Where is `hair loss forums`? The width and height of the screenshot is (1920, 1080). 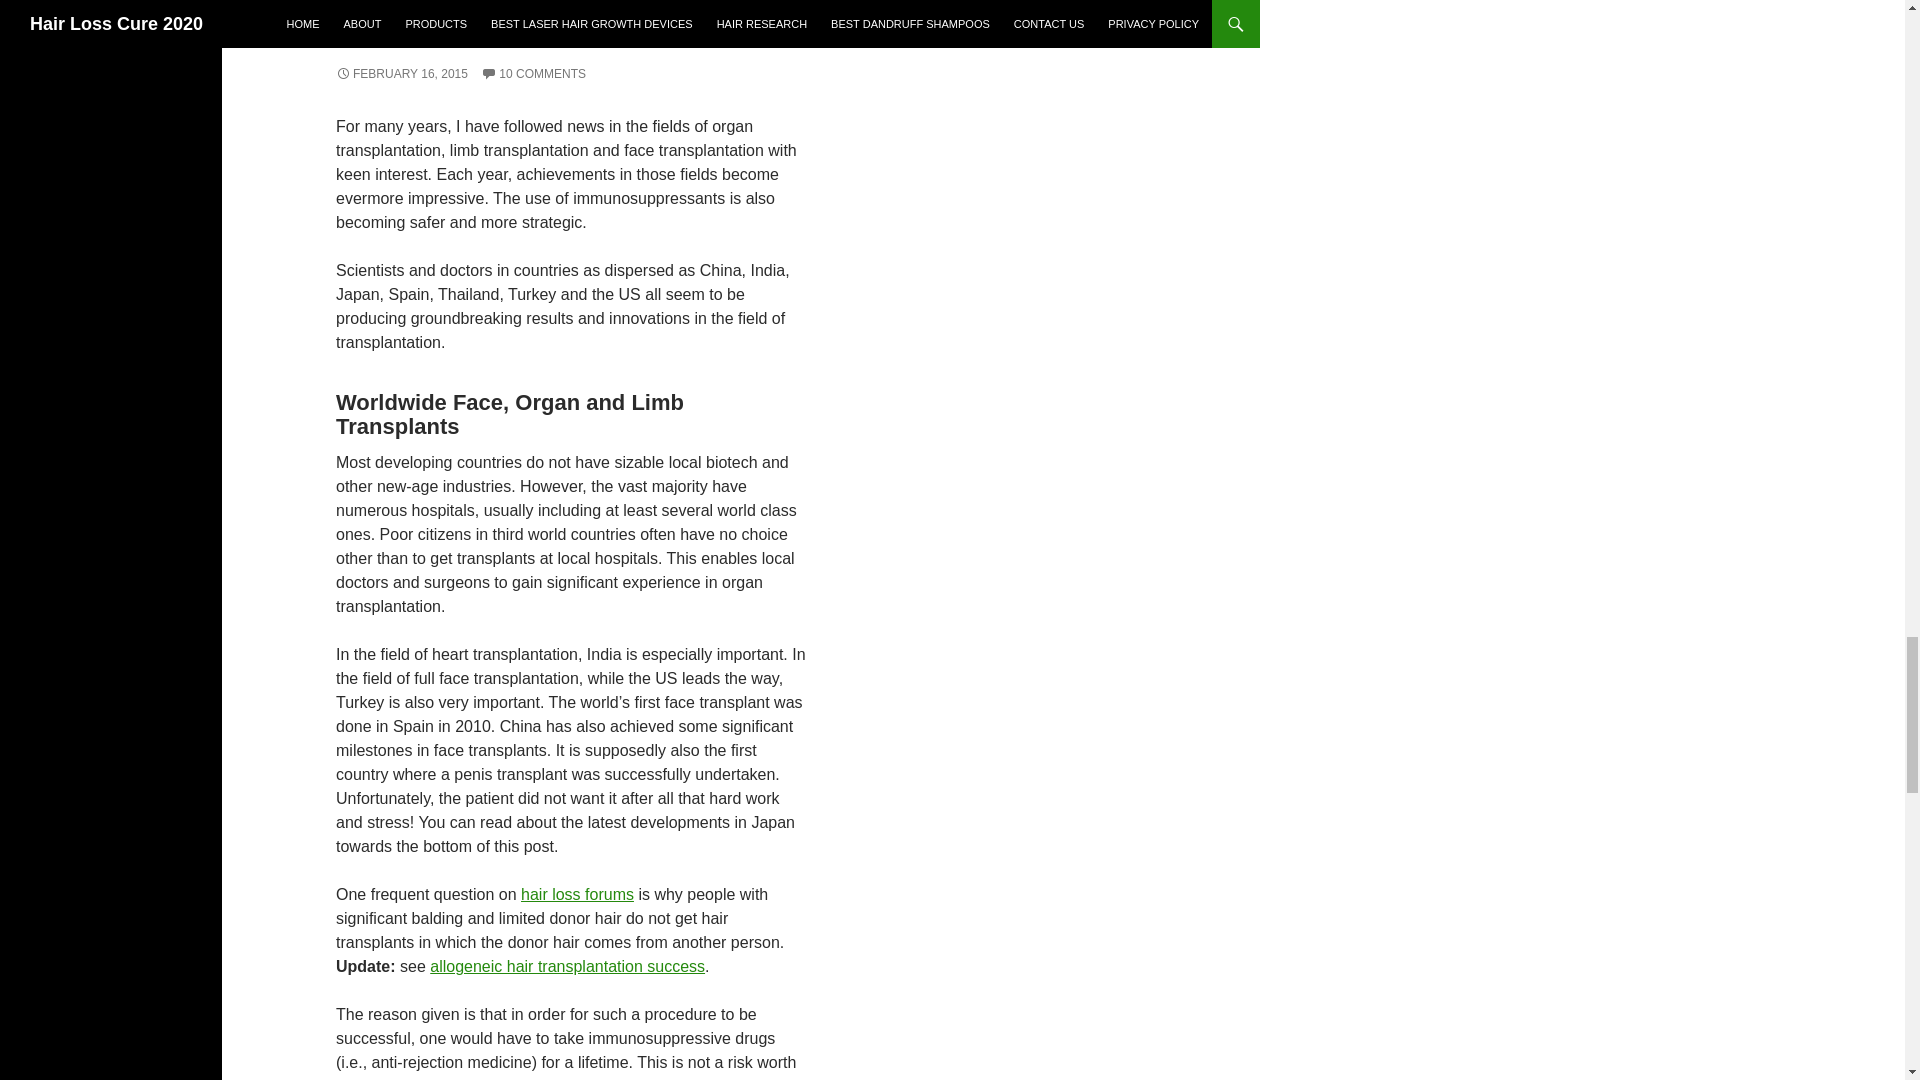
hair loss forums is located at coordinates (576, 894).